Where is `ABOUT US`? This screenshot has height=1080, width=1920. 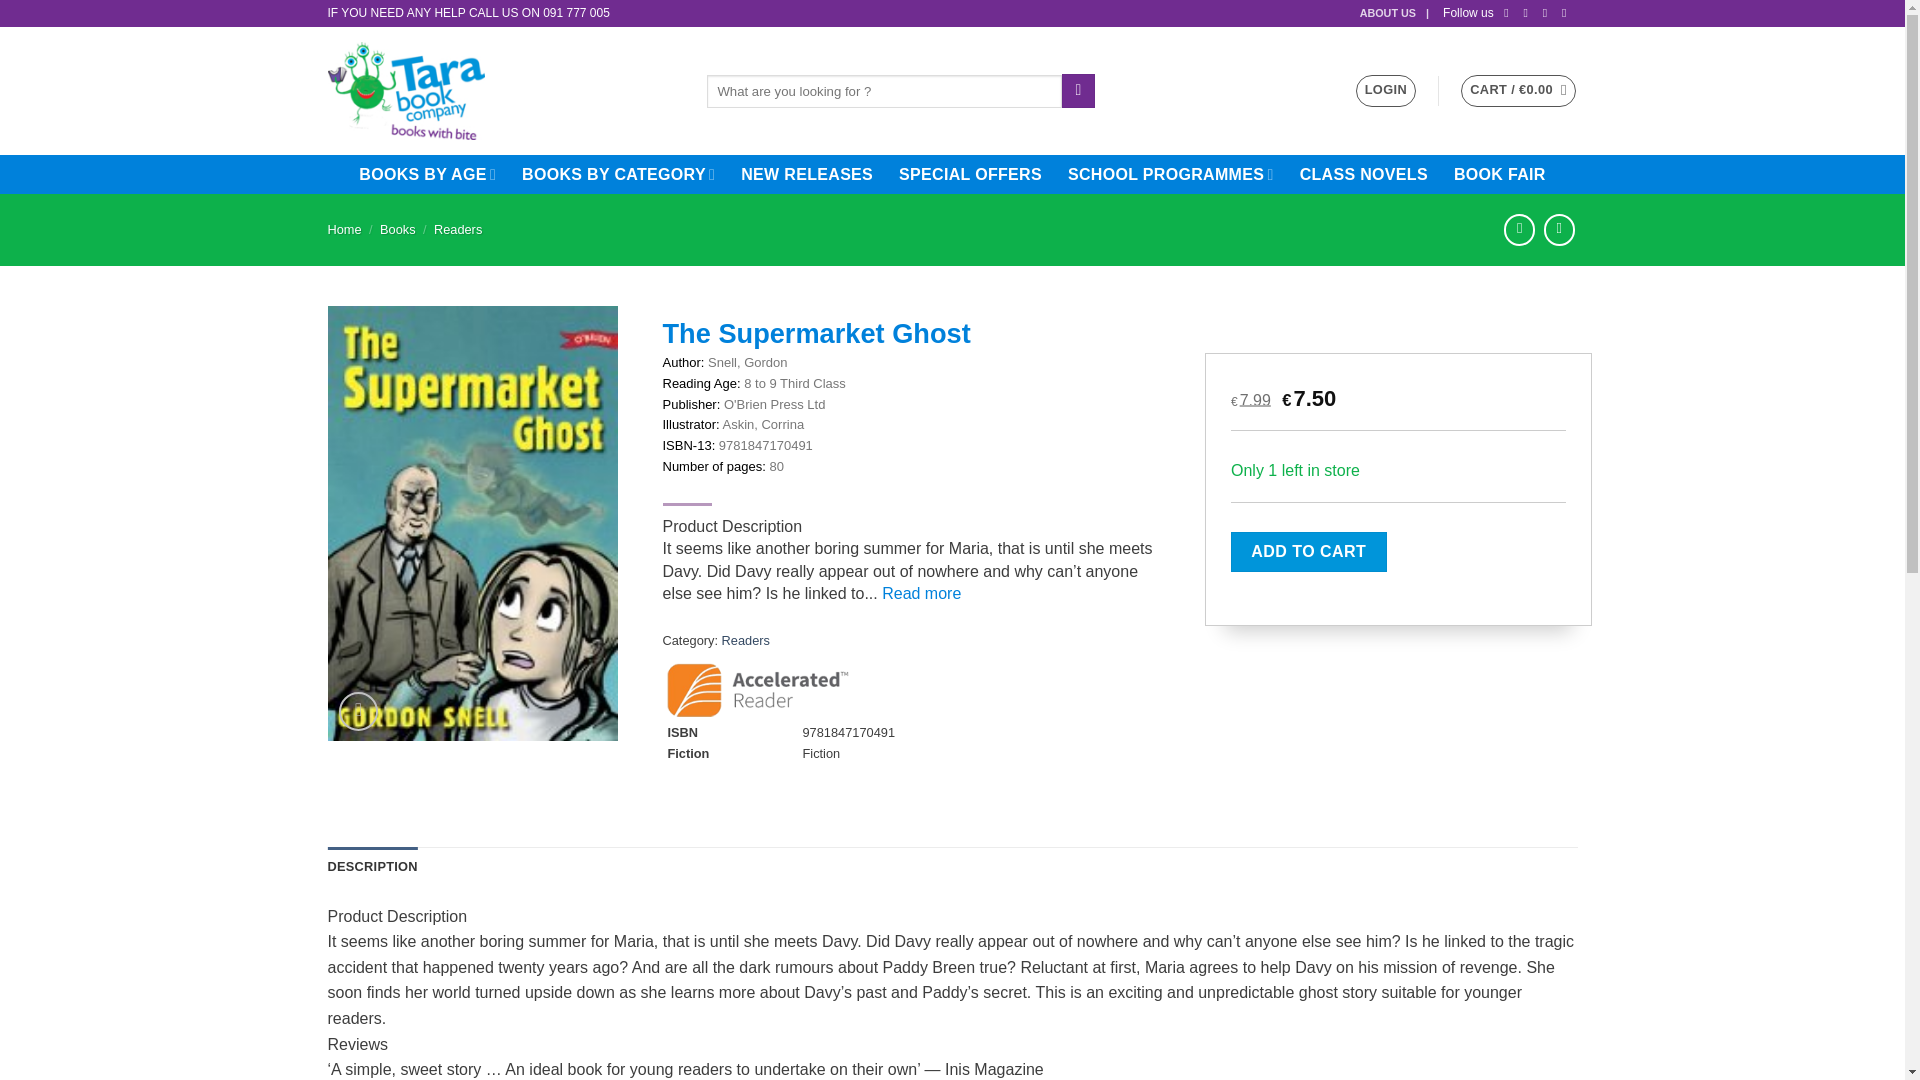
ABOUT US is located at coordinates (1394, 14).